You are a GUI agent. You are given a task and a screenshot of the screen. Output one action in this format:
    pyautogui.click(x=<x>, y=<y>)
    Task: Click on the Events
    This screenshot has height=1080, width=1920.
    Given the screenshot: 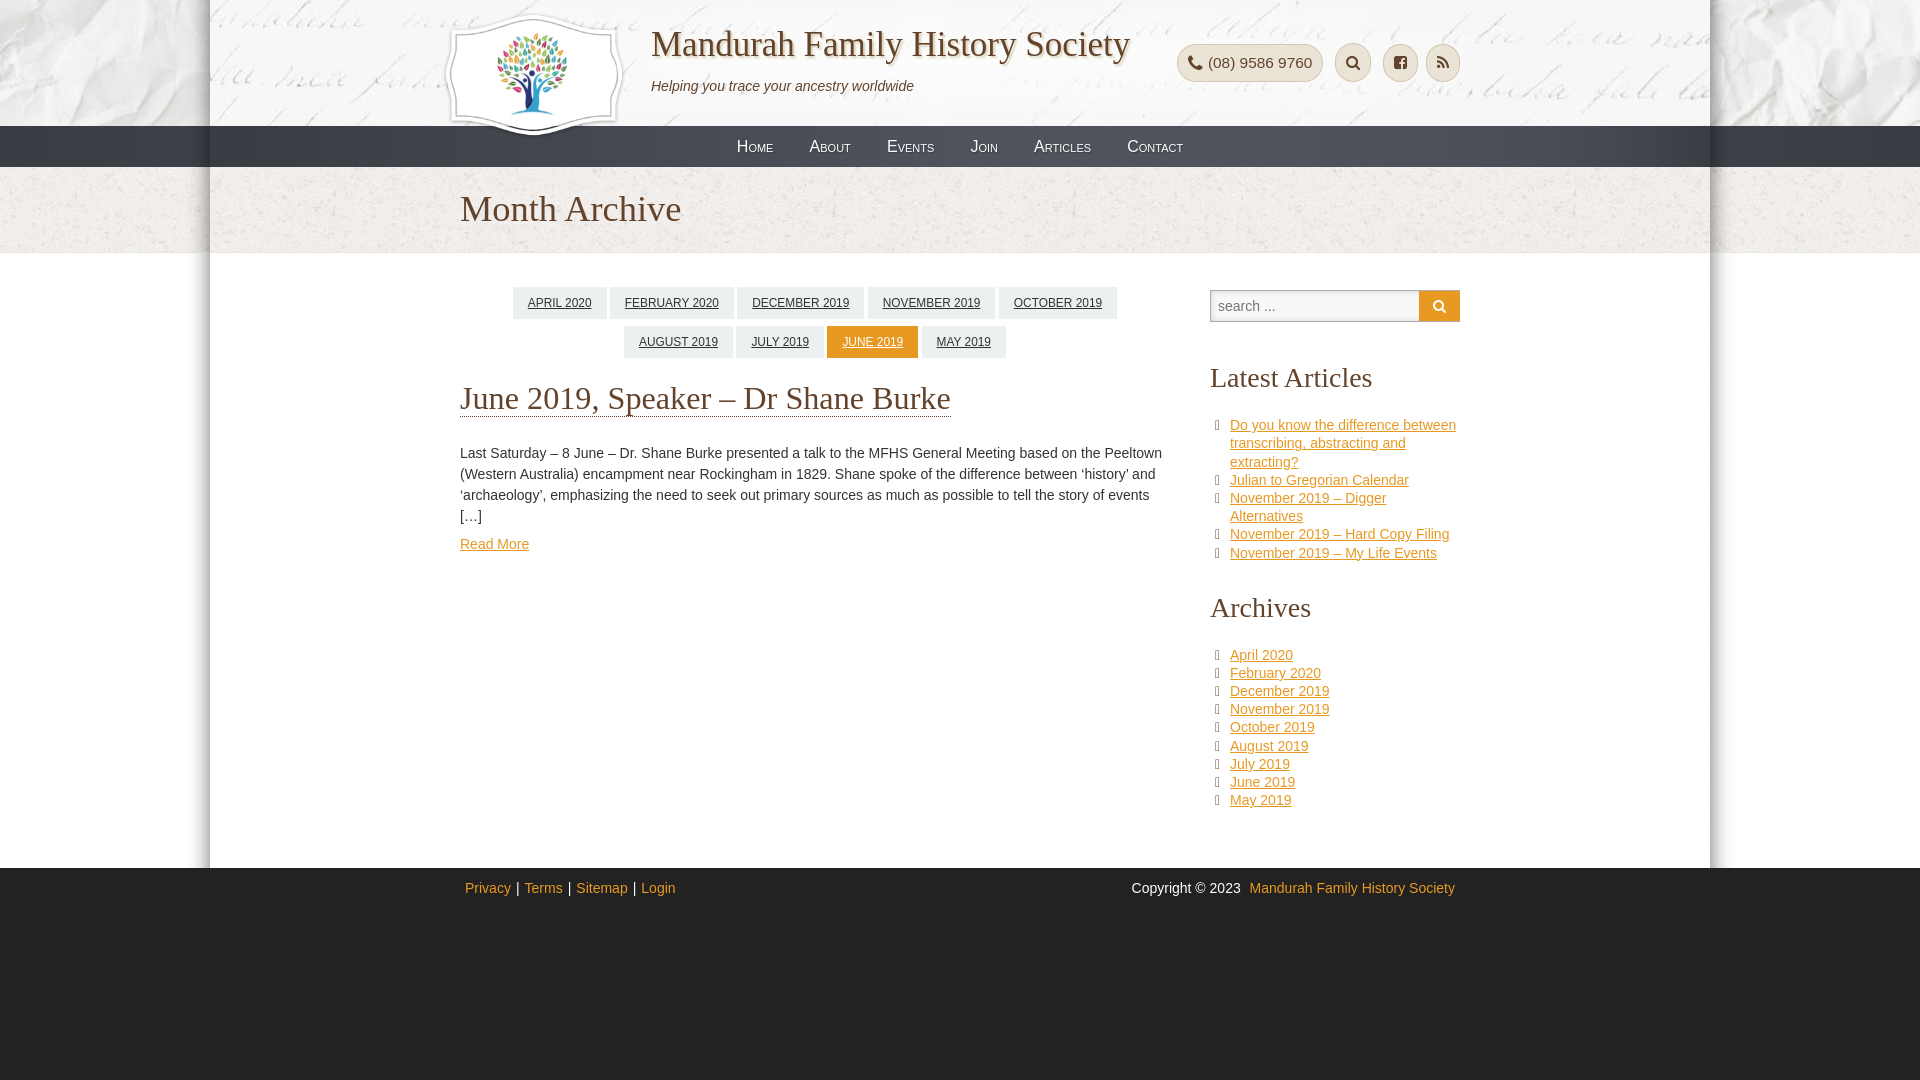 What is the action you would take?
    pyautogui.click(x=911, y=146)
    